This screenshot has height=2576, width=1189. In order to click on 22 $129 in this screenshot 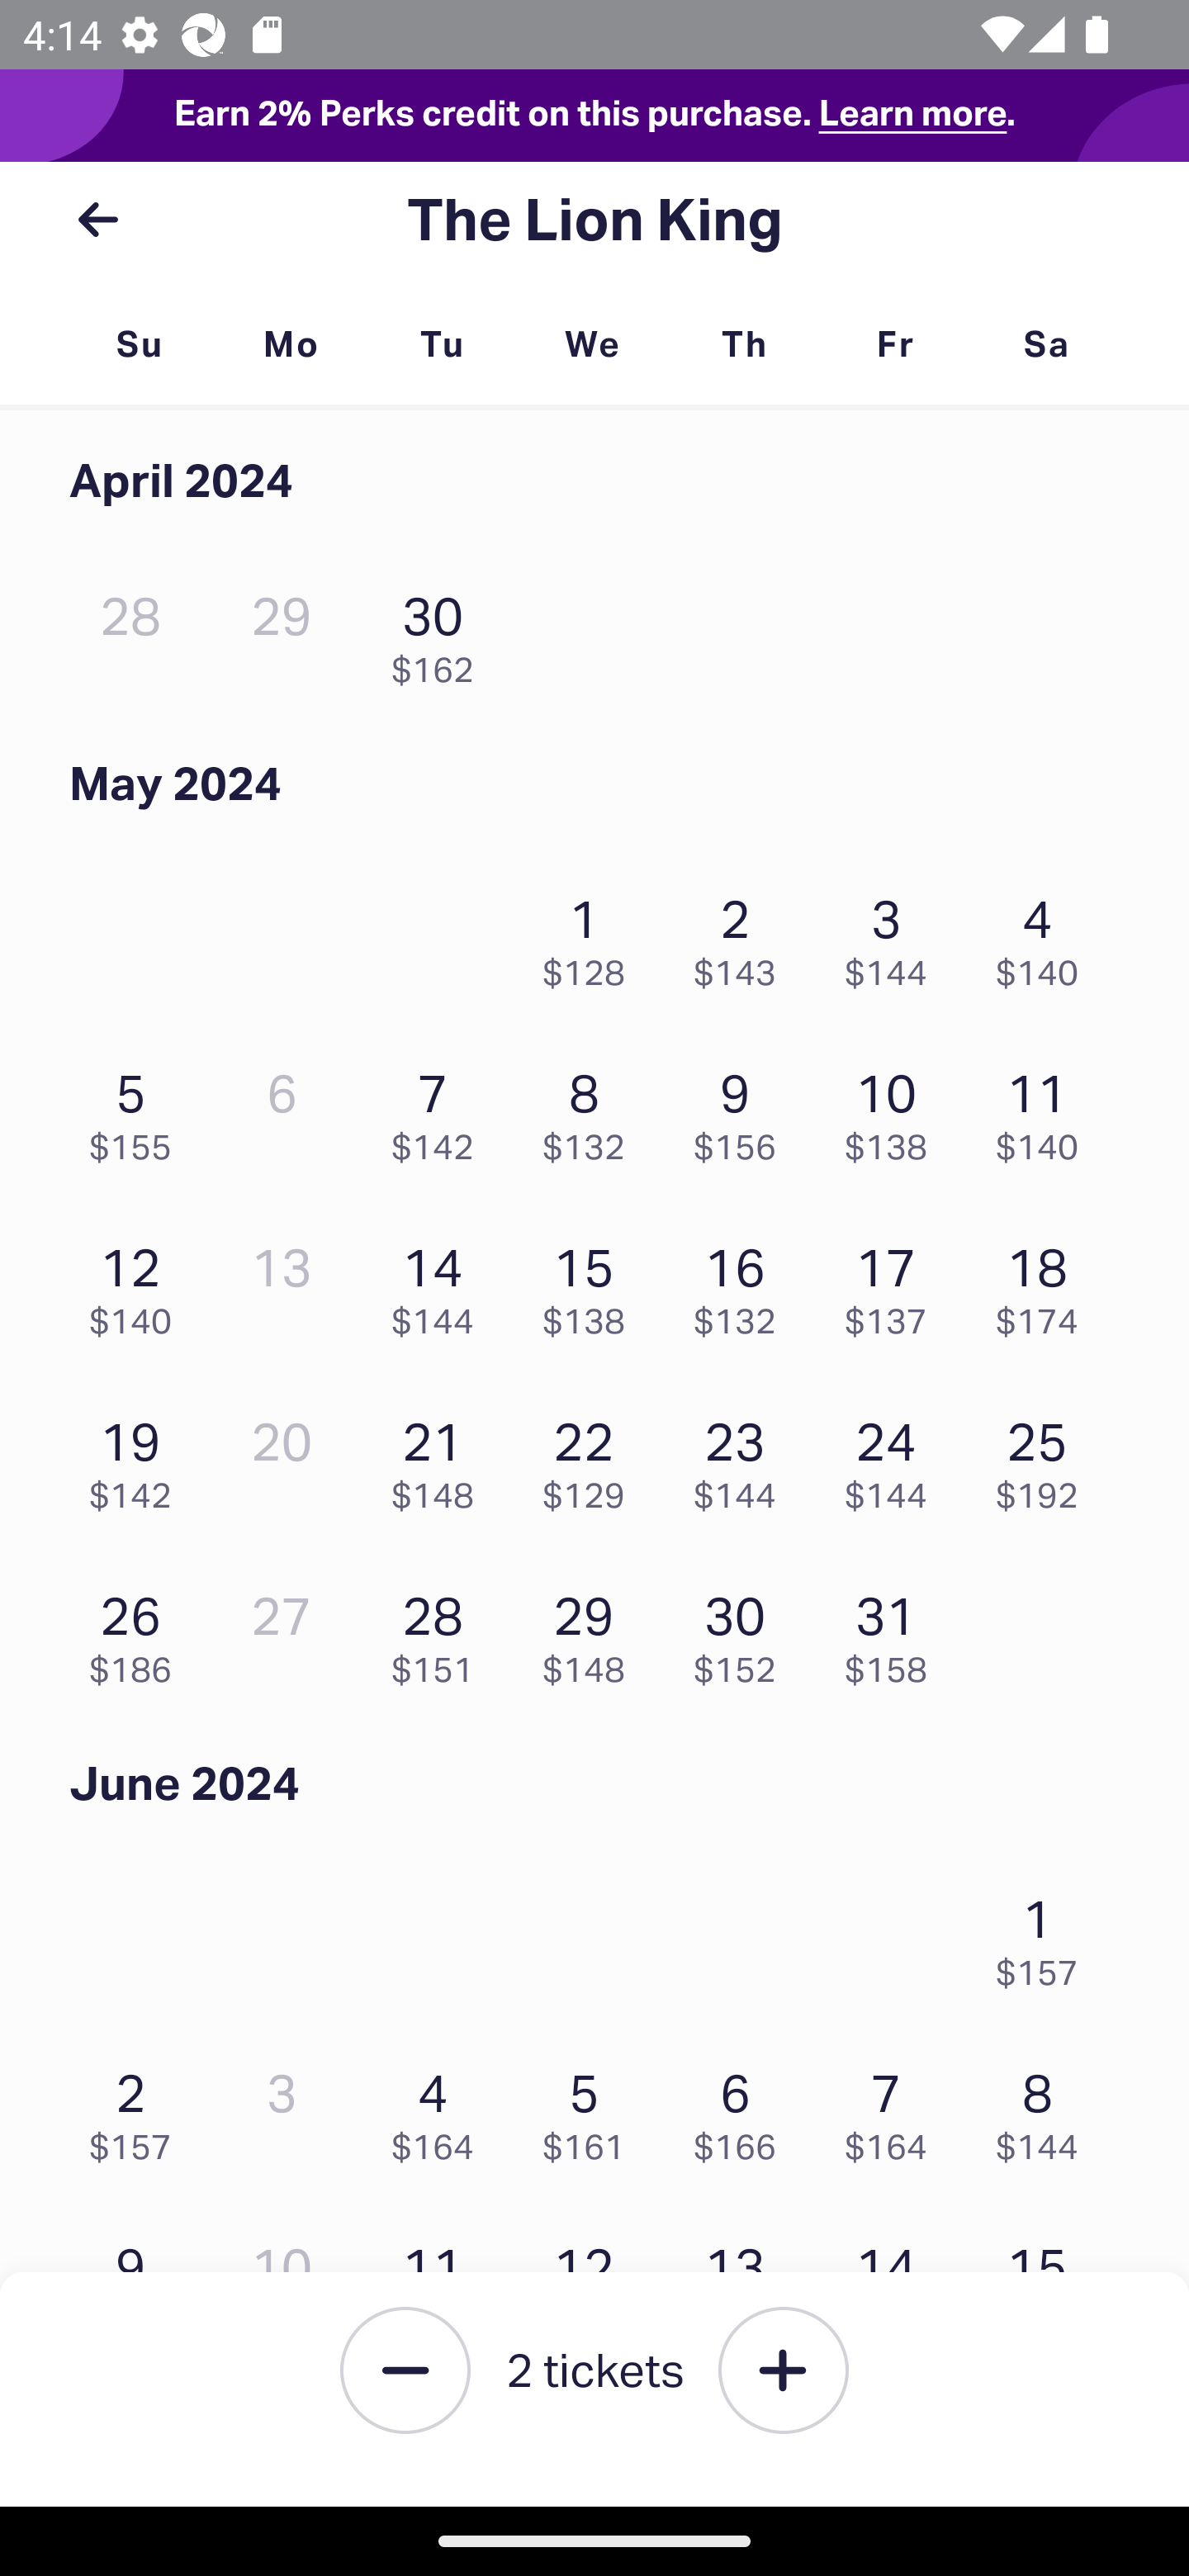, I will do `click(593, 1456)`.